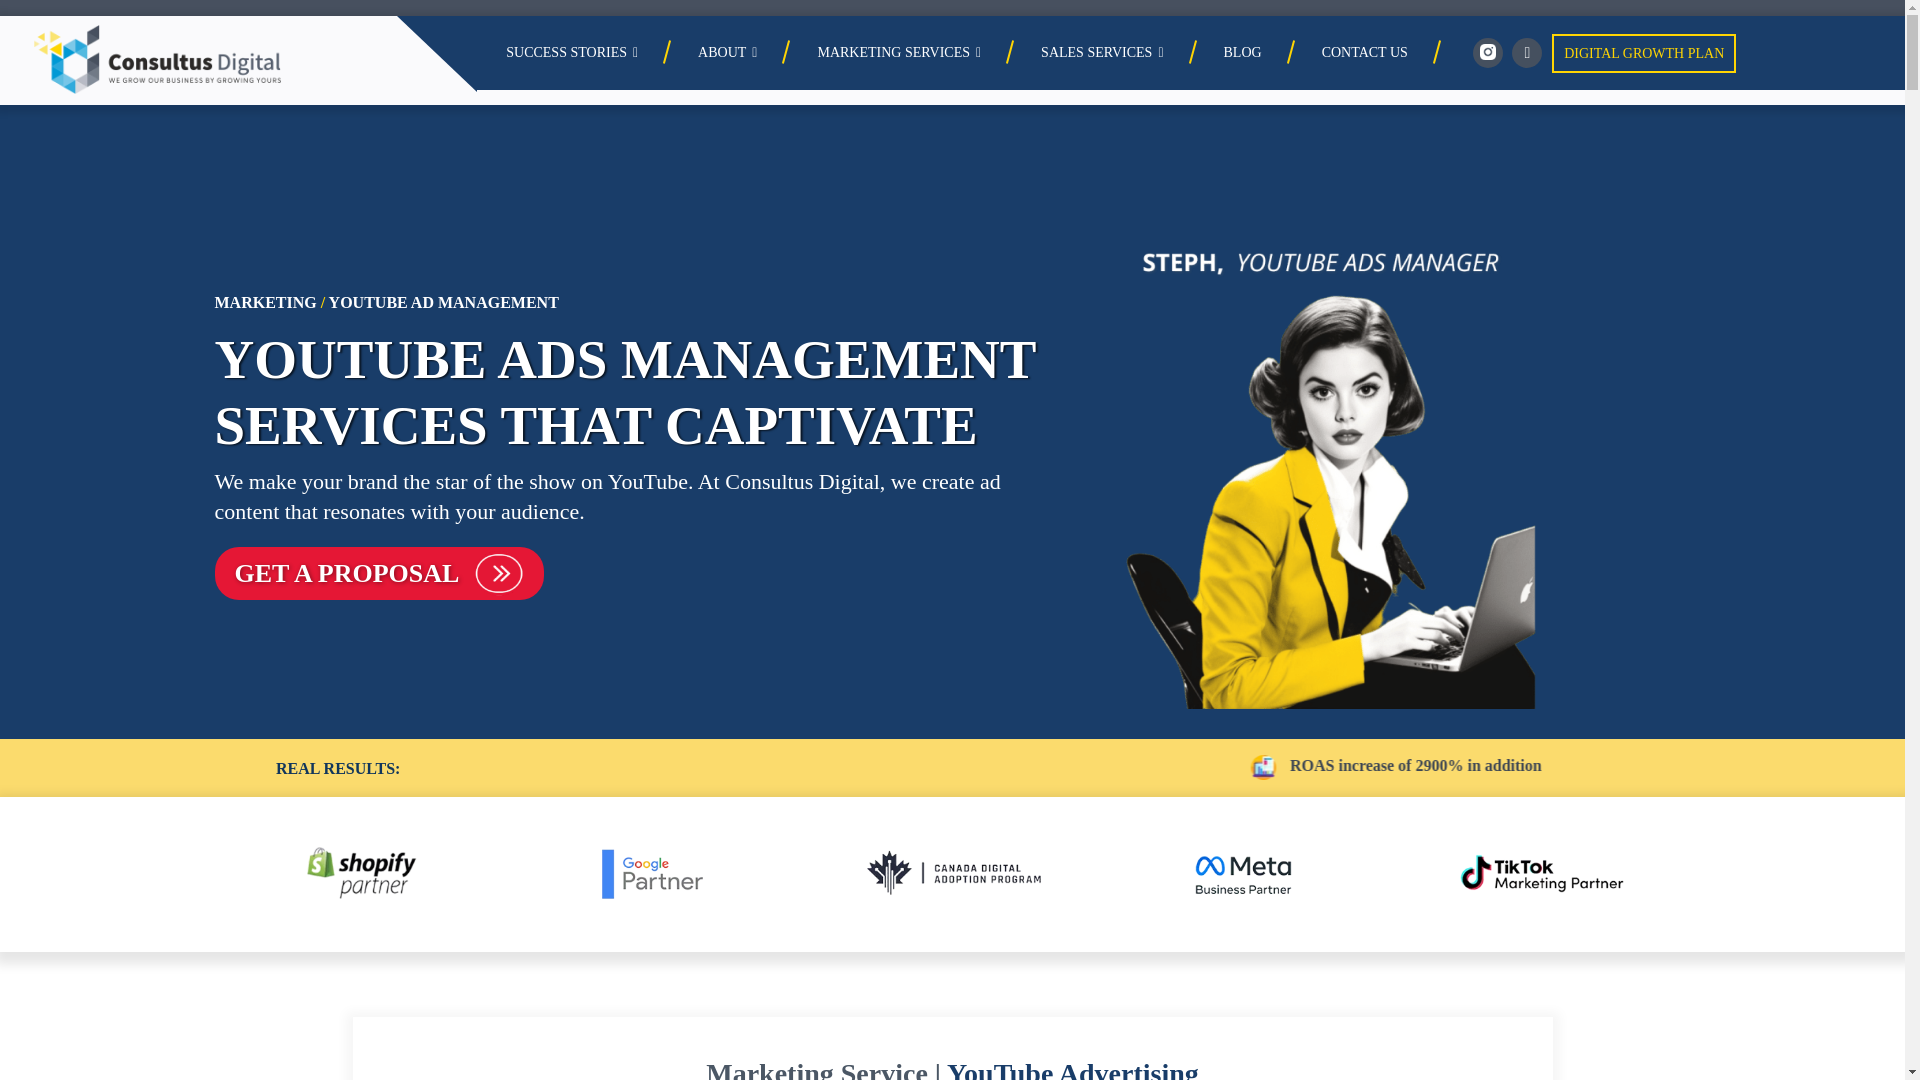 The width and height of the screenshot is (1920, 1080). What do you see at coordinates (1488, 52) in the screenshot?
I see `Instagram` at bounding box center [1488, 52].